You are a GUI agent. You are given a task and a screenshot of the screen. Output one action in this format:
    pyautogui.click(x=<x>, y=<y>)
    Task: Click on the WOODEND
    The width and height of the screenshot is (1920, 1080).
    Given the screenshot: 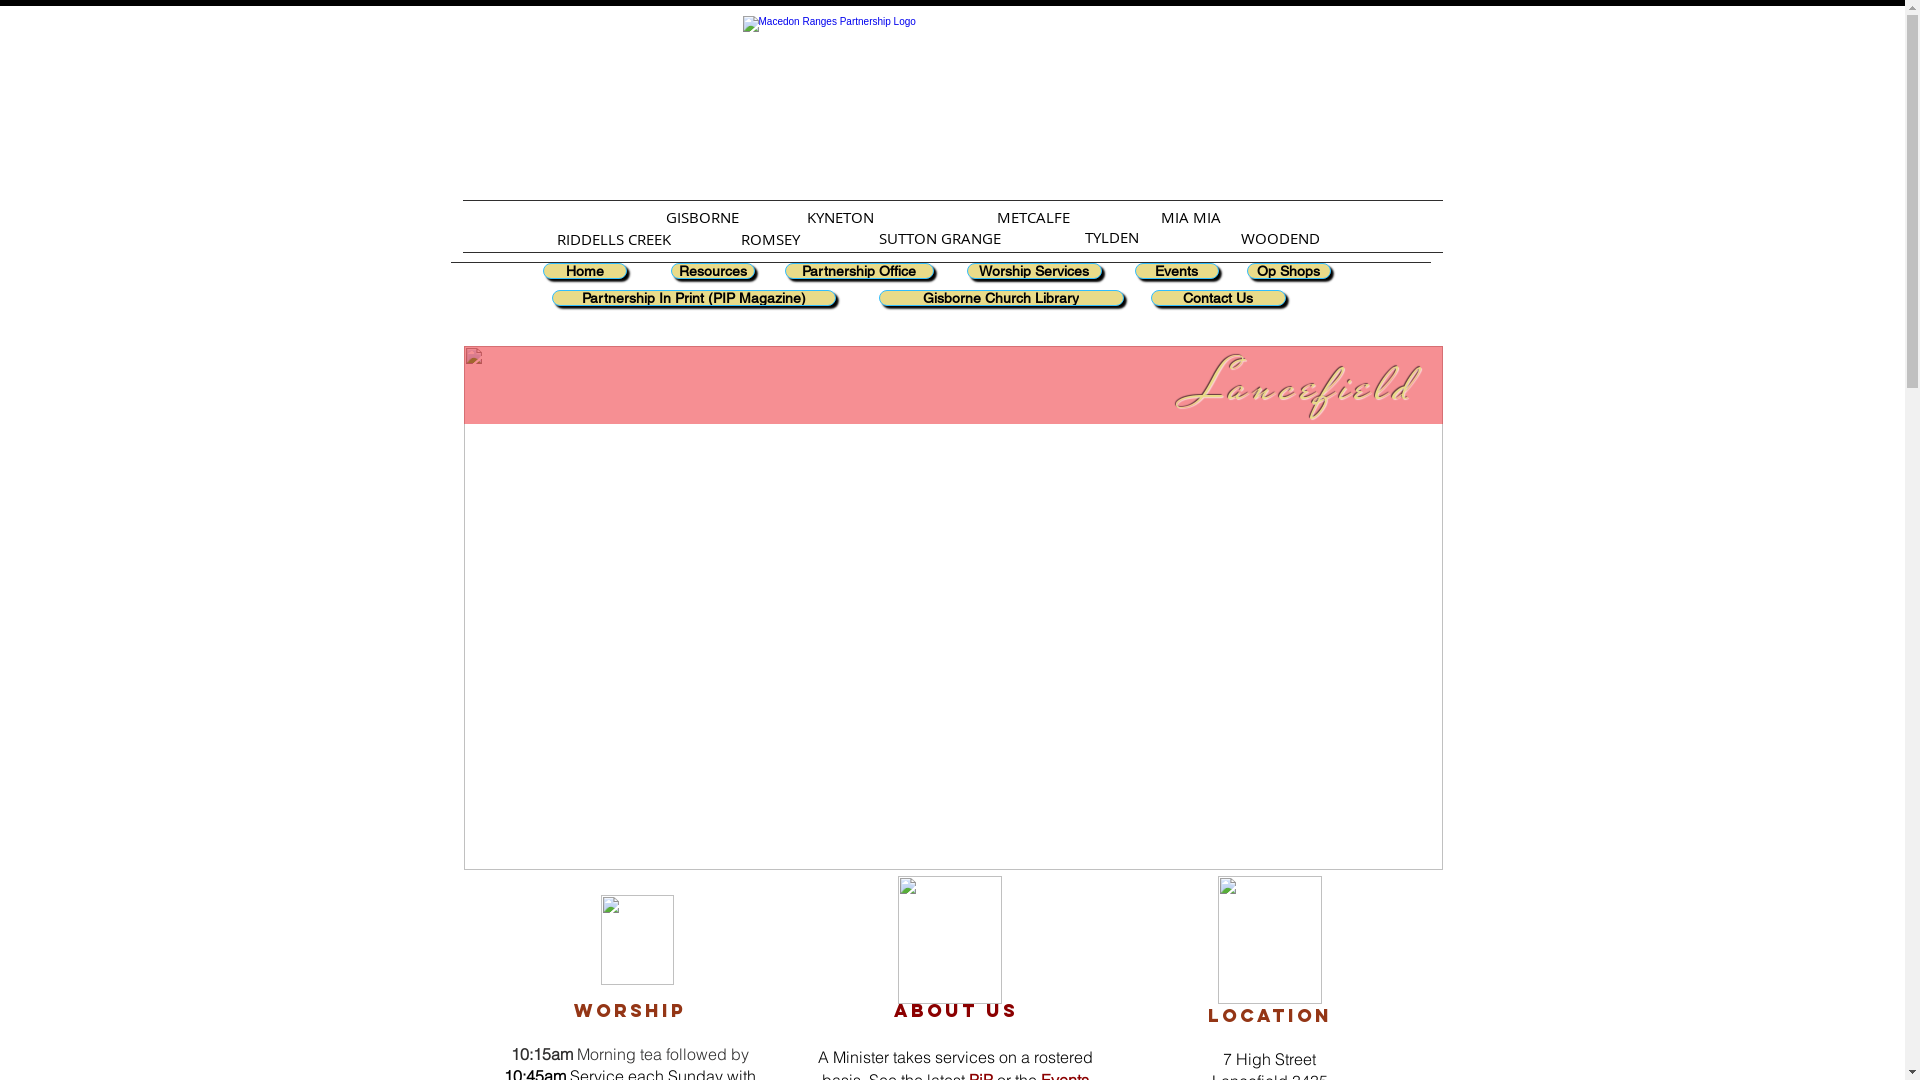 What is the action you would take?
    pyautogui.click(x=1280, y=238)
    